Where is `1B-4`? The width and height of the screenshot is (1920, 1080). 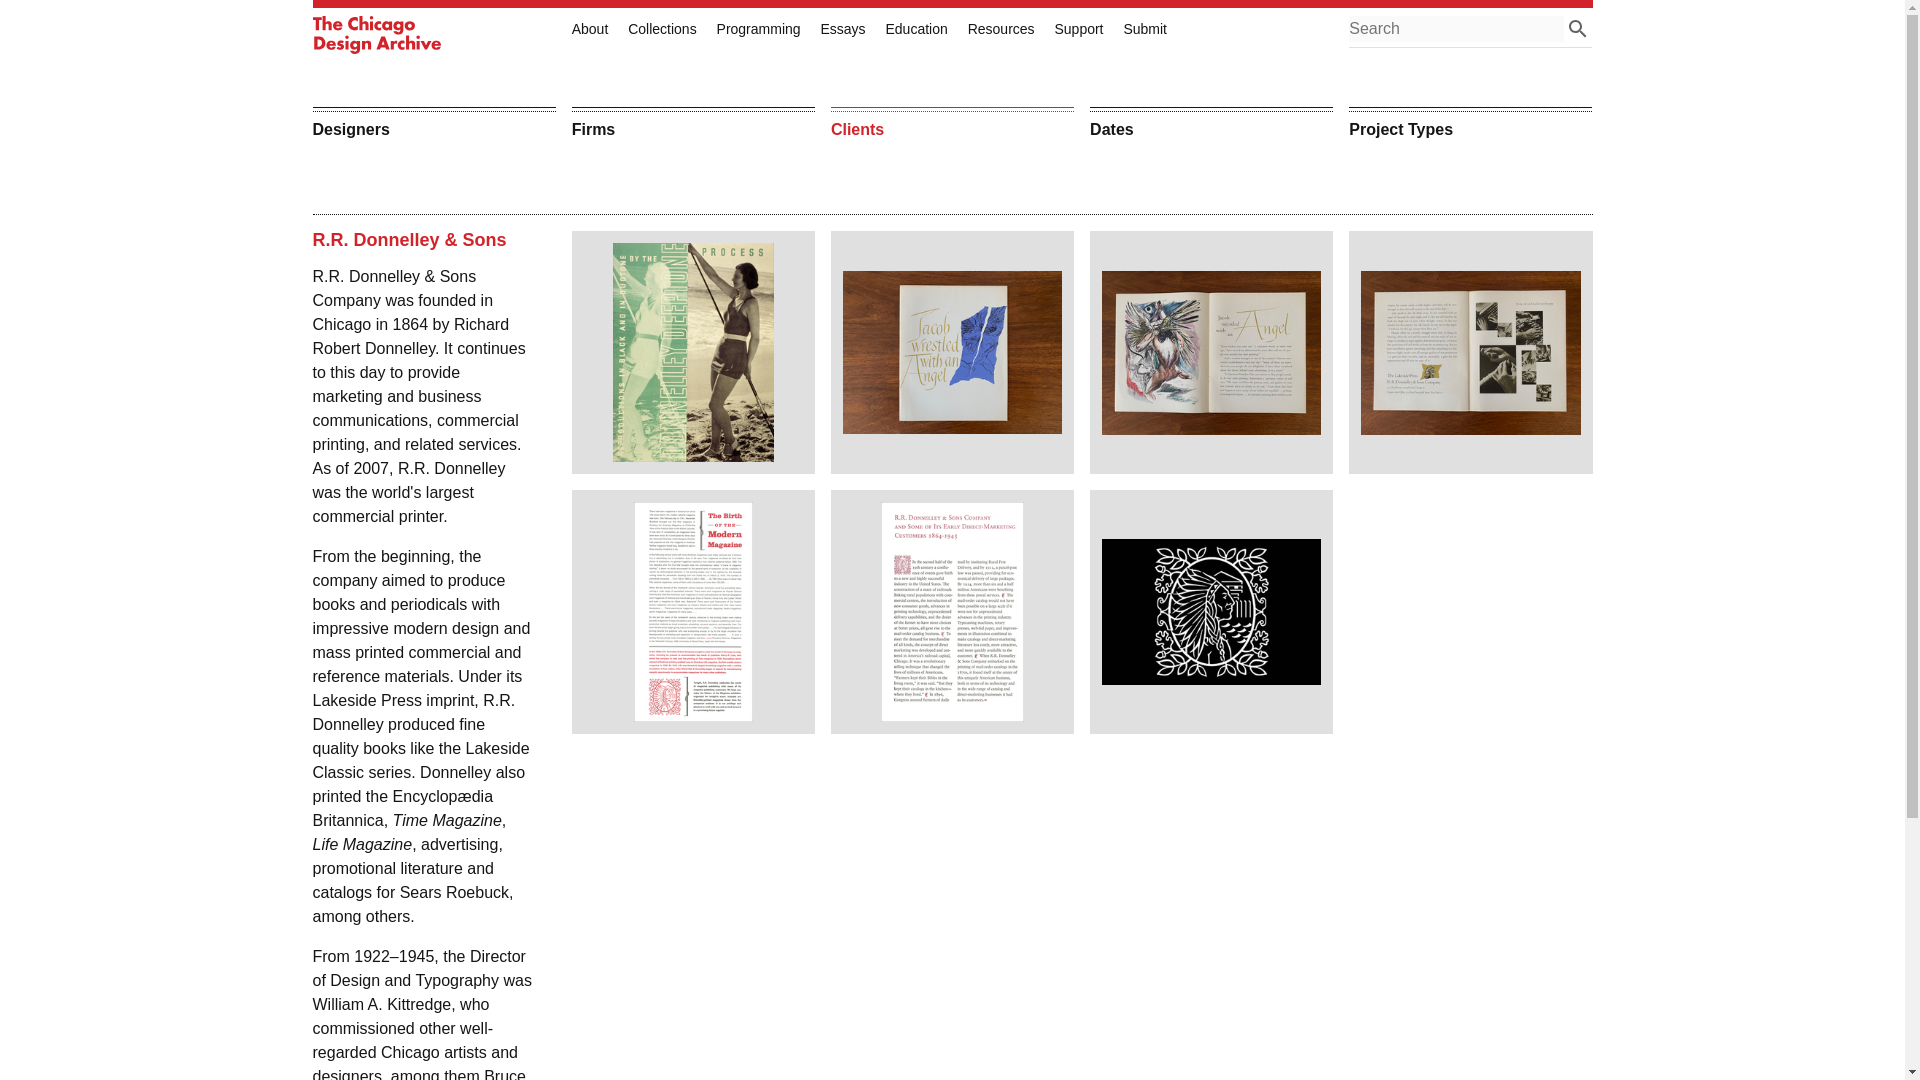
1B-4 is located at coordinates (692, 352).